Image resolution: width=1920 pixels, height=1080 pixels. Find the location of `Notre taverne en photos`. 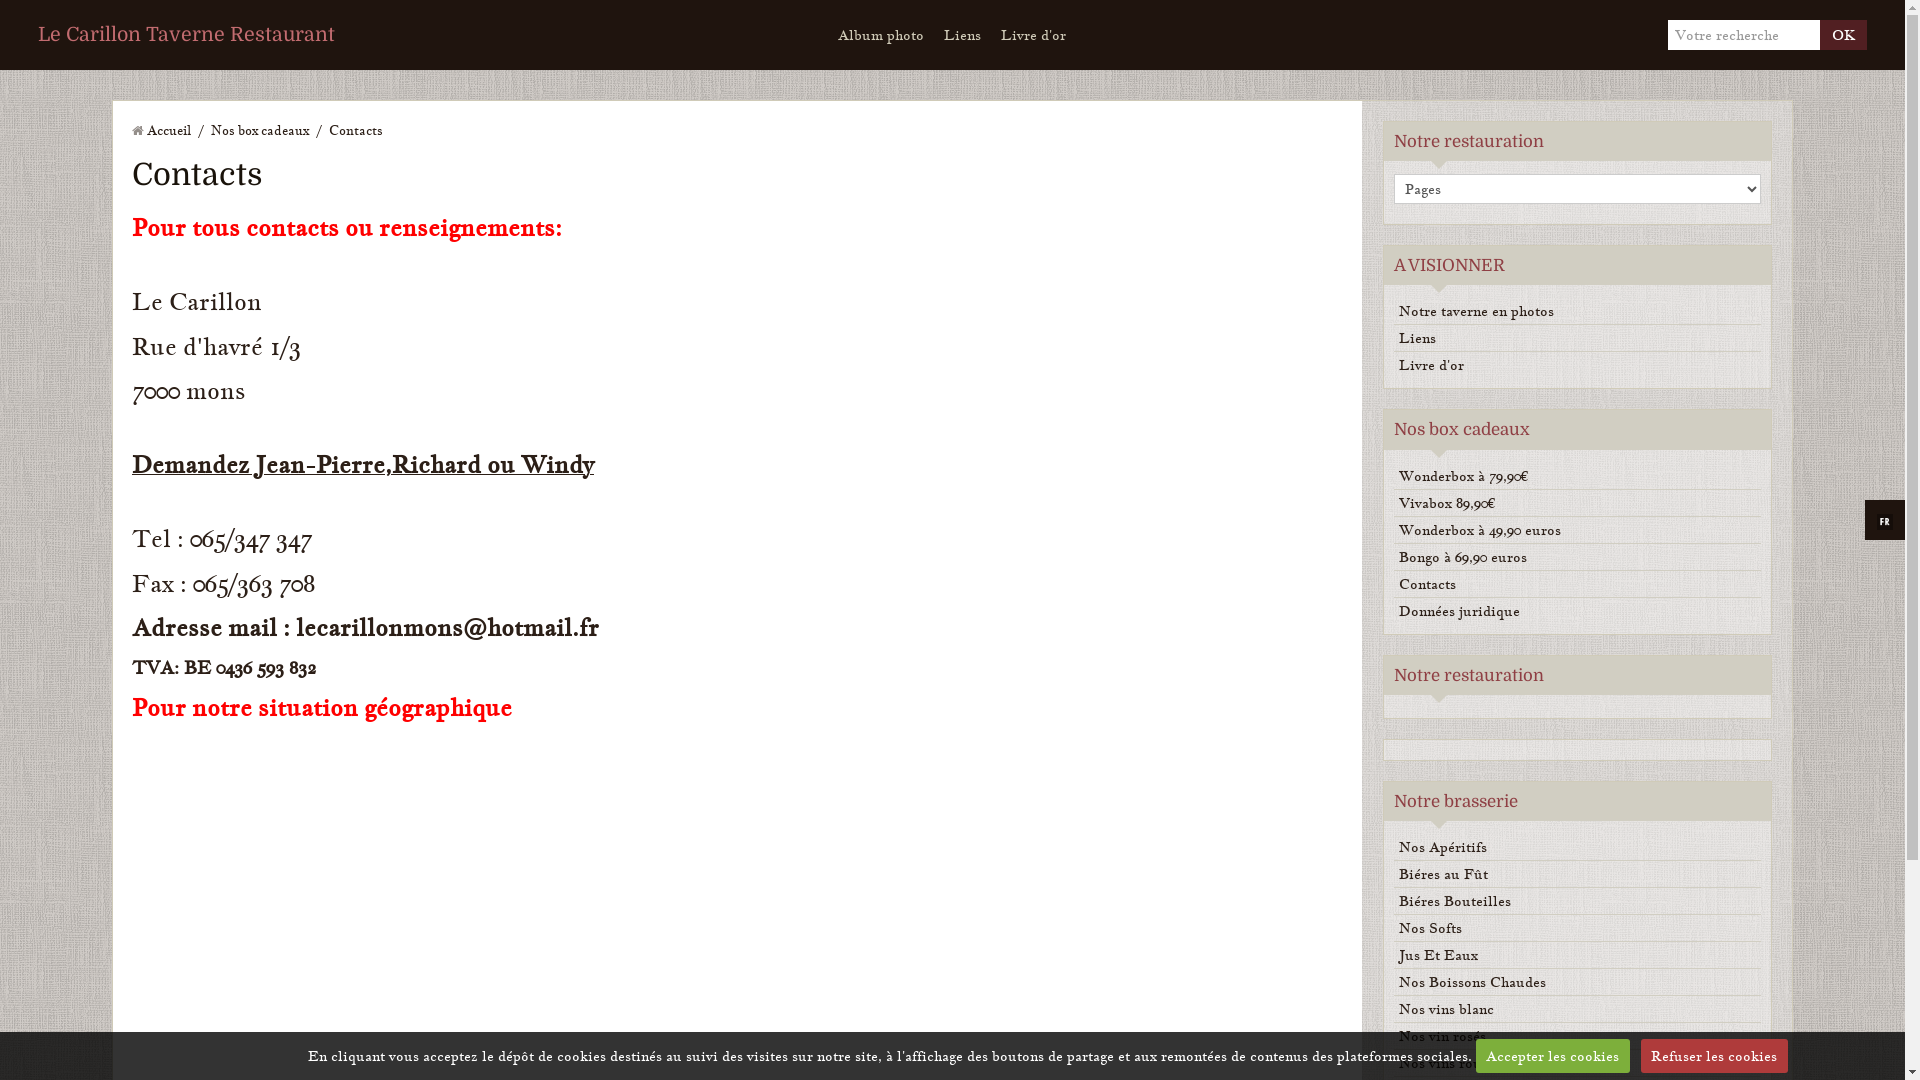

Notre taverne en photos is located at coordinates (1578, 311).